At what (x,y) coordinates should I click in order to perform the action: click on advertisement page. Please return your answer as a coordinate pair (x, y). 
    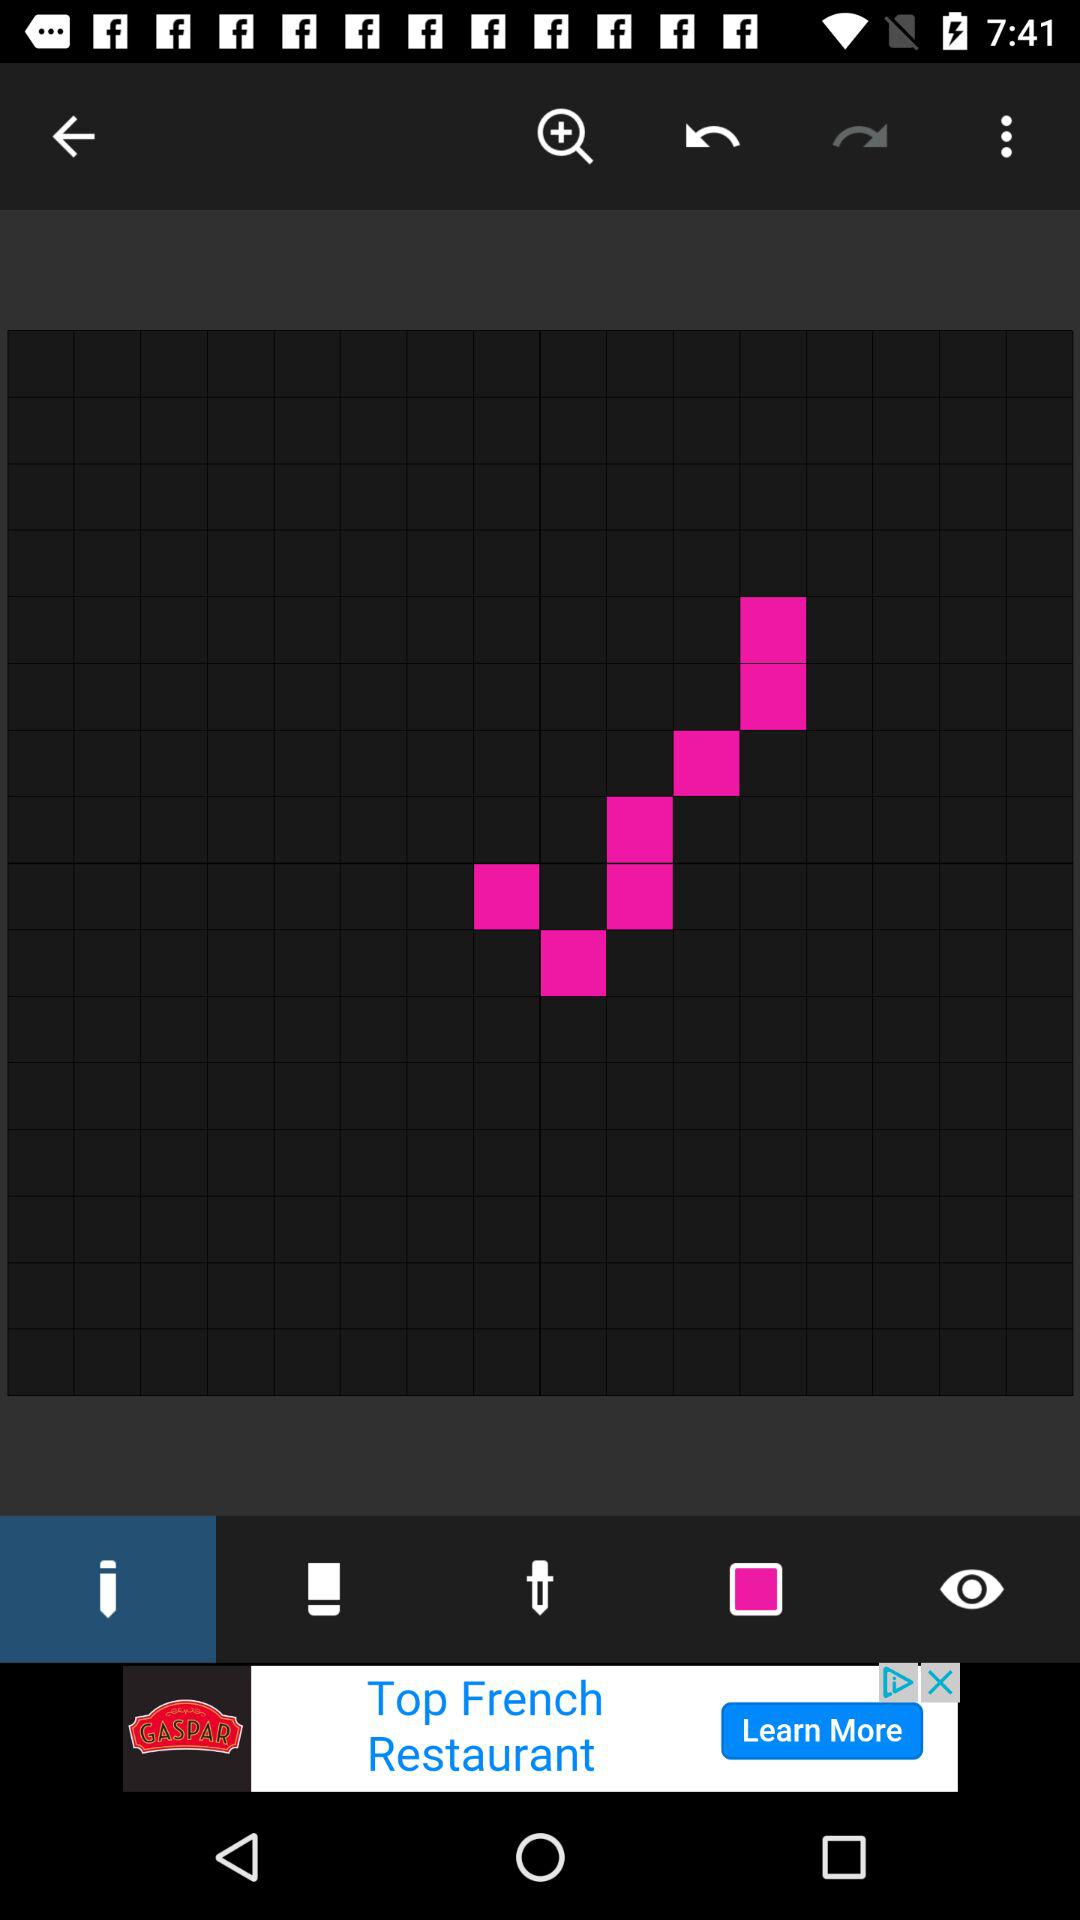
    Looking at the image, I should click on (540, 1728).